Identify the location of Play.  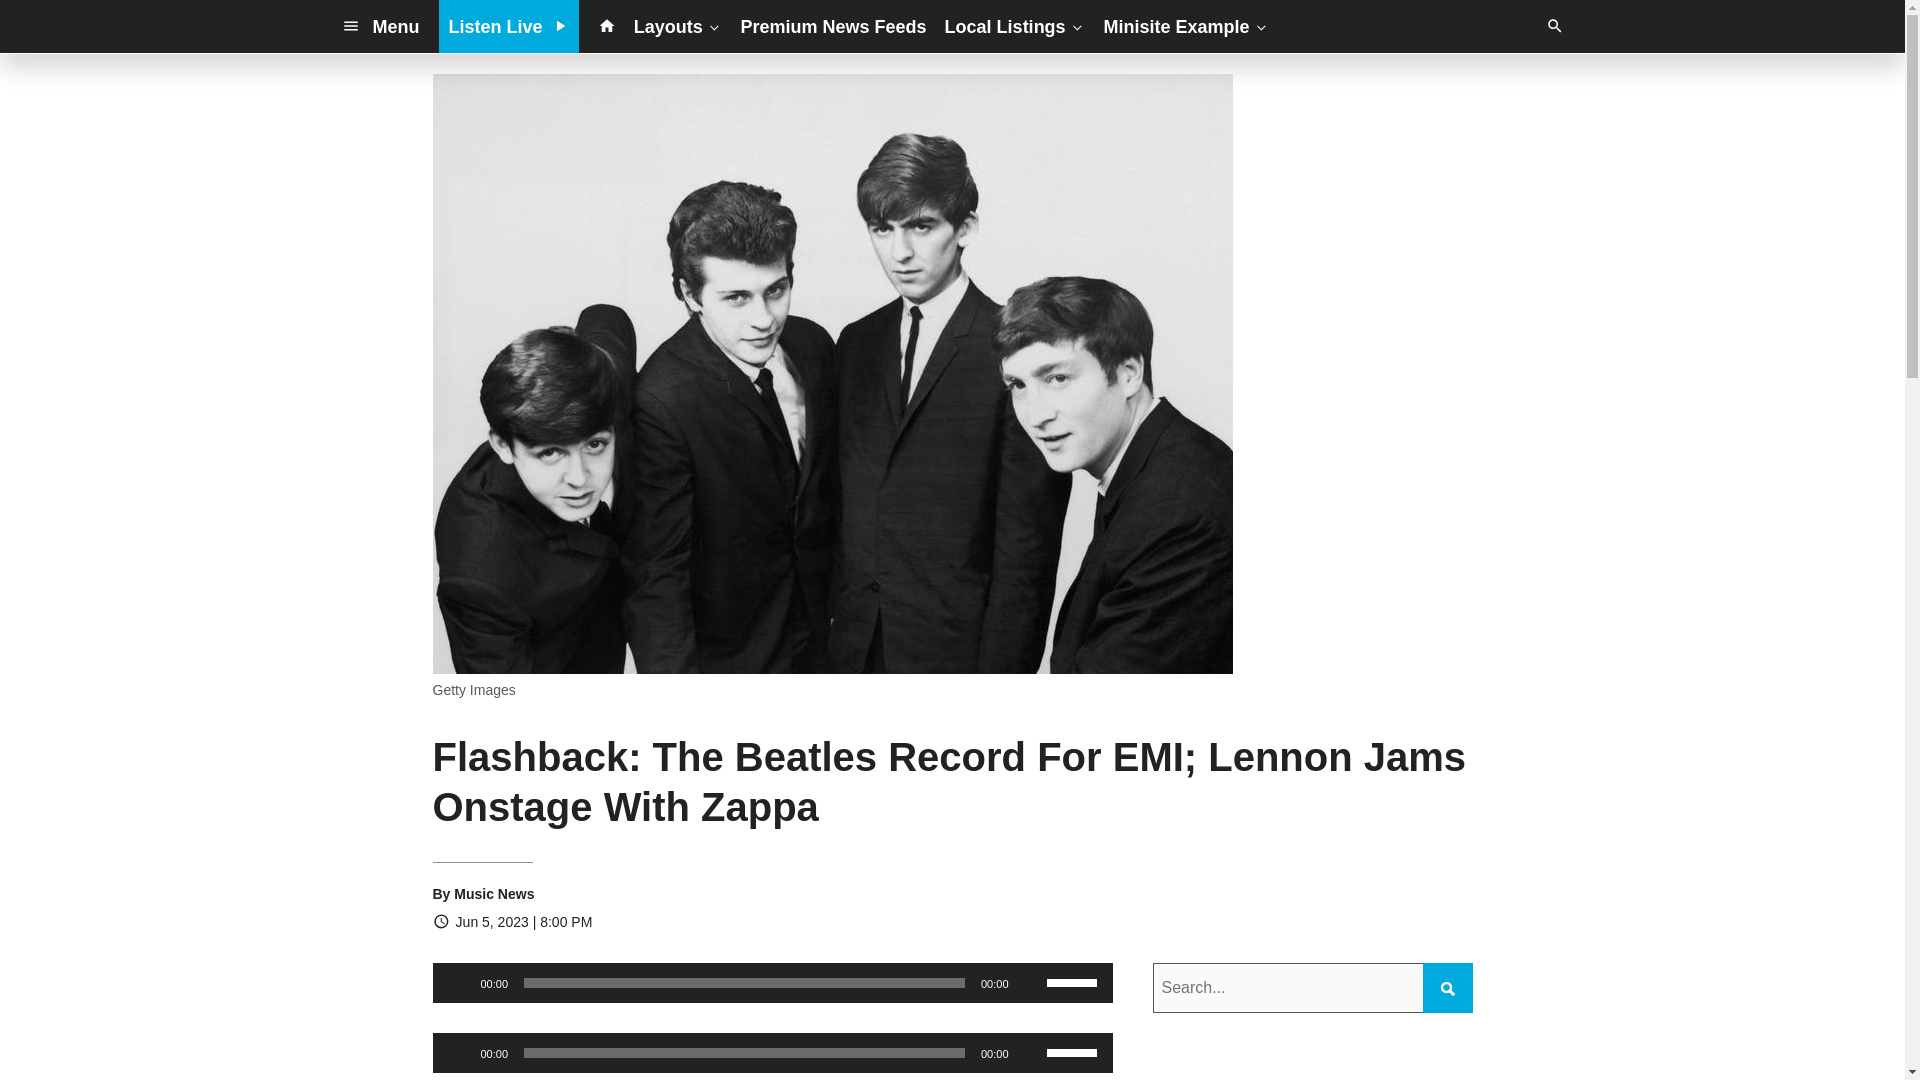
(458, 1052).